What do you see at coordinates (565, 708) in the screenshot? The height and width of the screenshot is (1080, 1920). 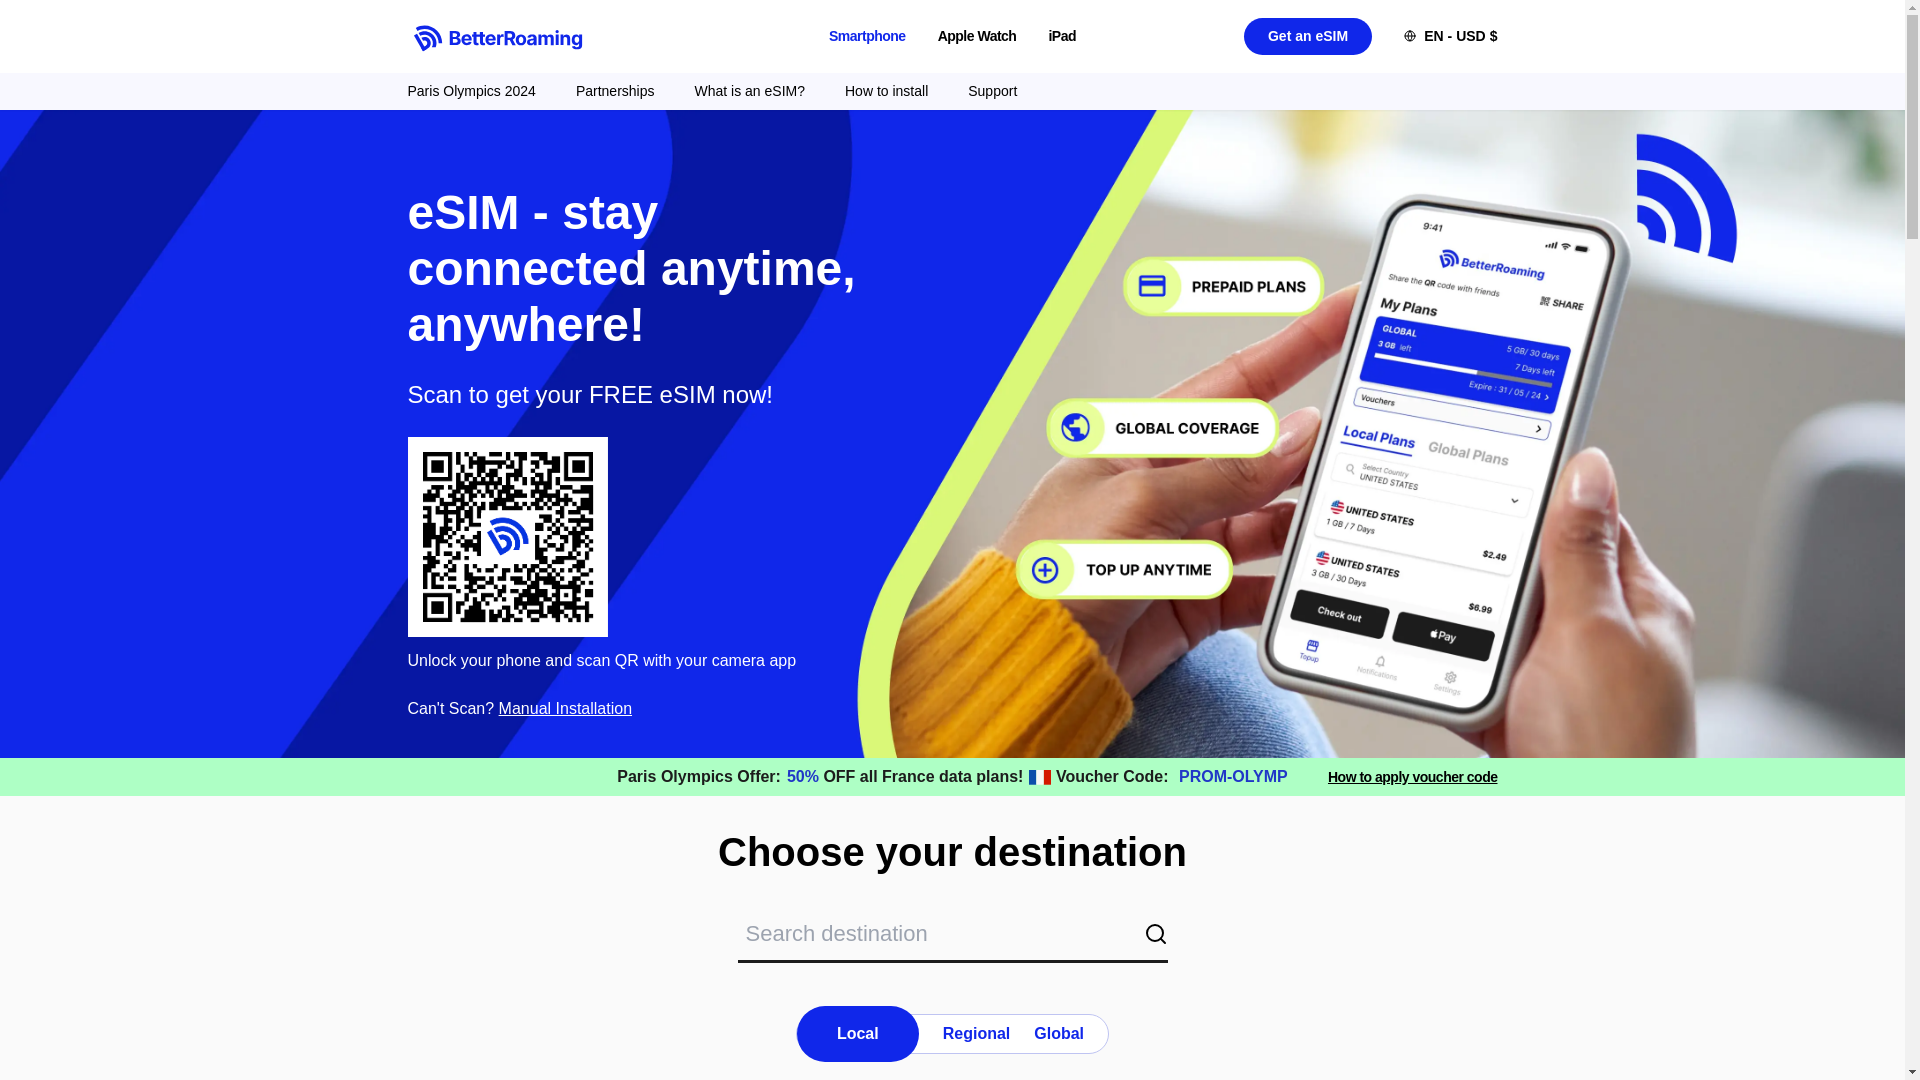 I see `Regional` at bounding box center [565, 708].